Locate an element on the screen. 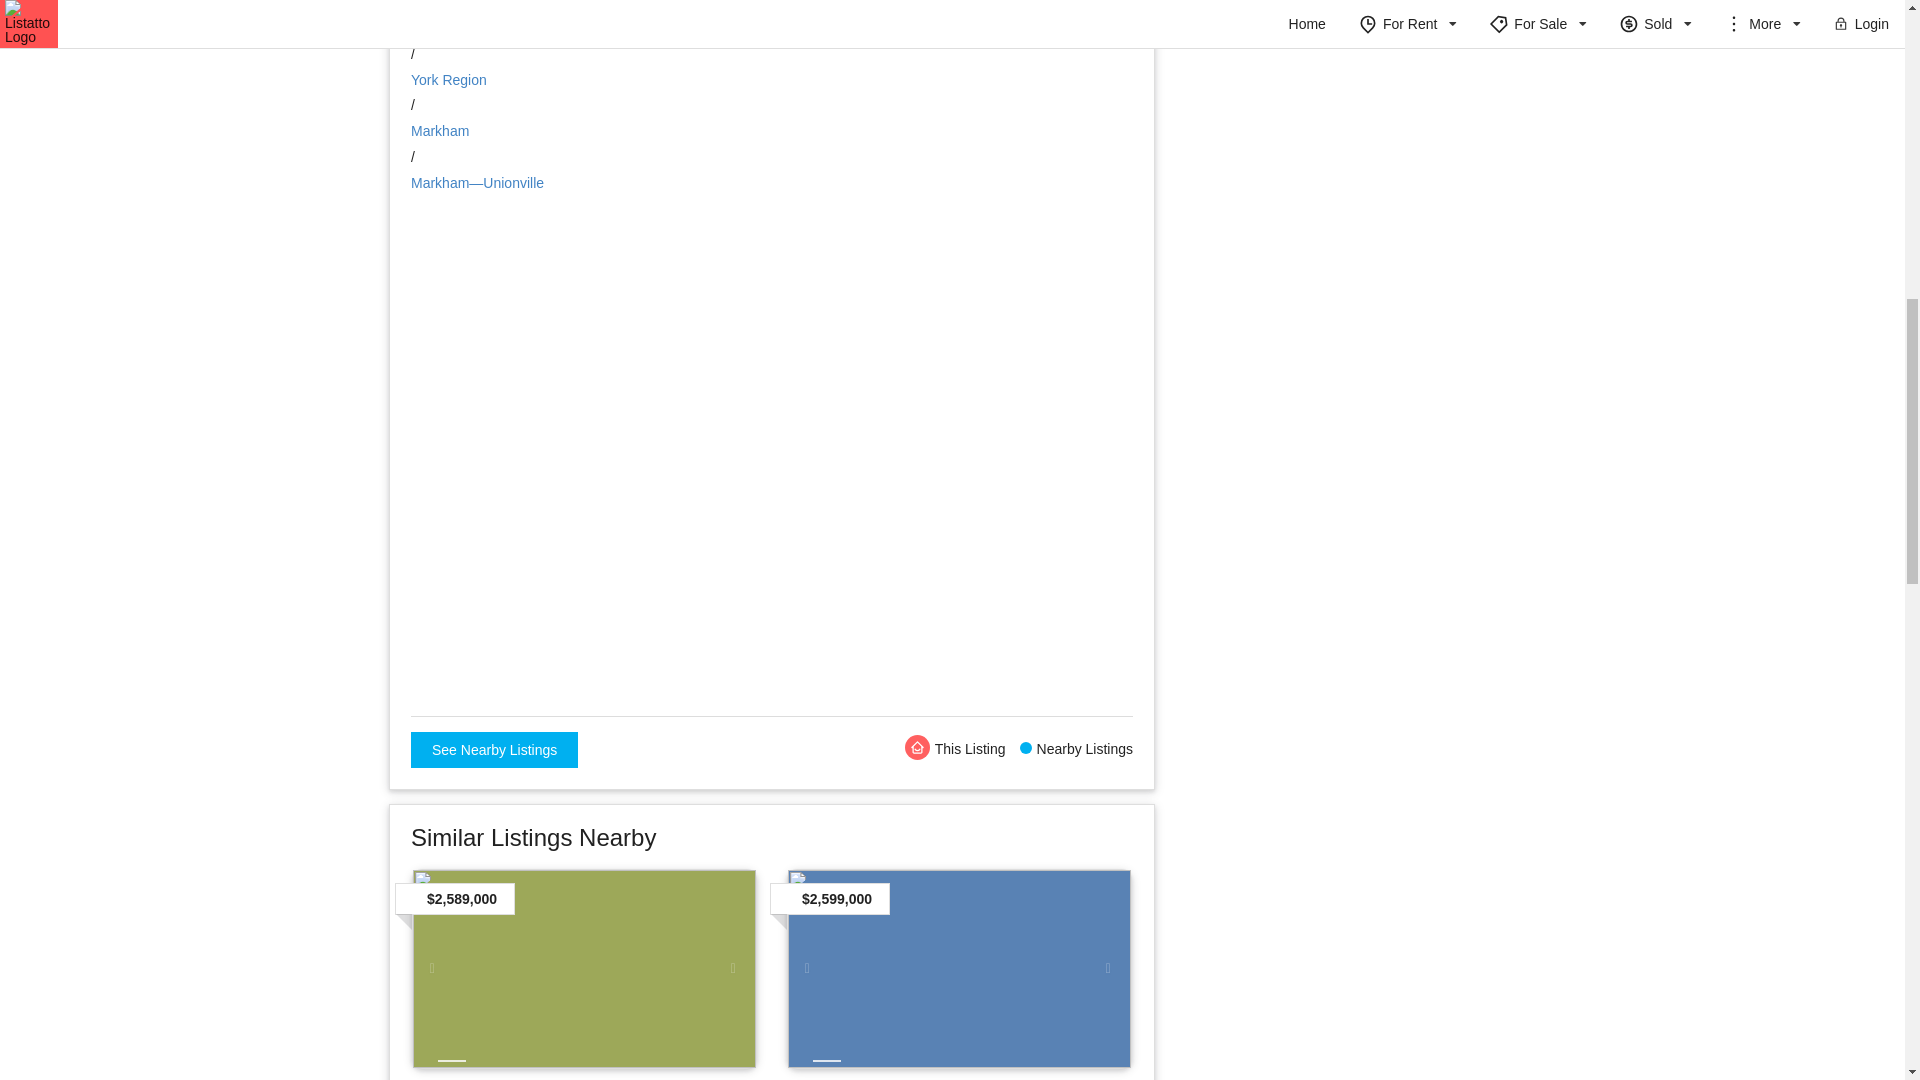  York Region is located at coordinates (448, 80).